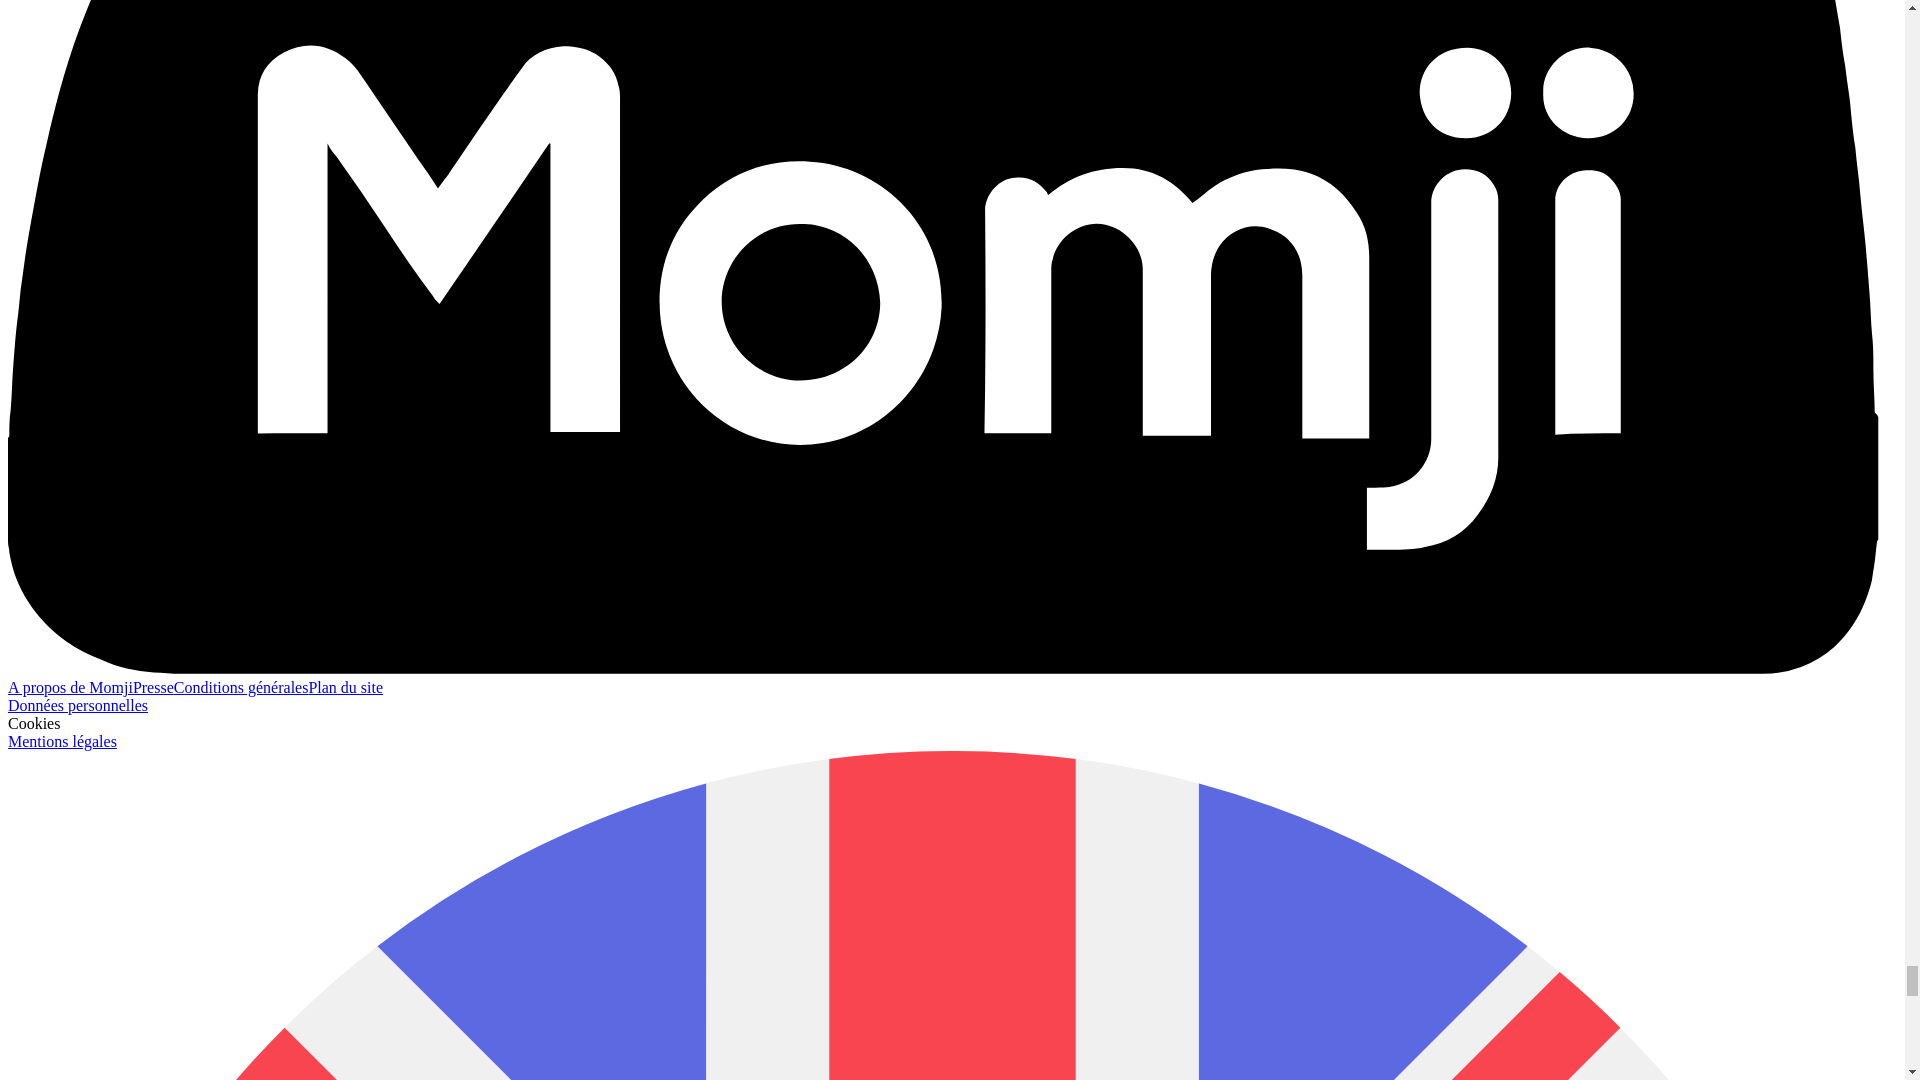  Describe the element at coordinates (153, 687) in the screenshot. I see `Presse` at that location.